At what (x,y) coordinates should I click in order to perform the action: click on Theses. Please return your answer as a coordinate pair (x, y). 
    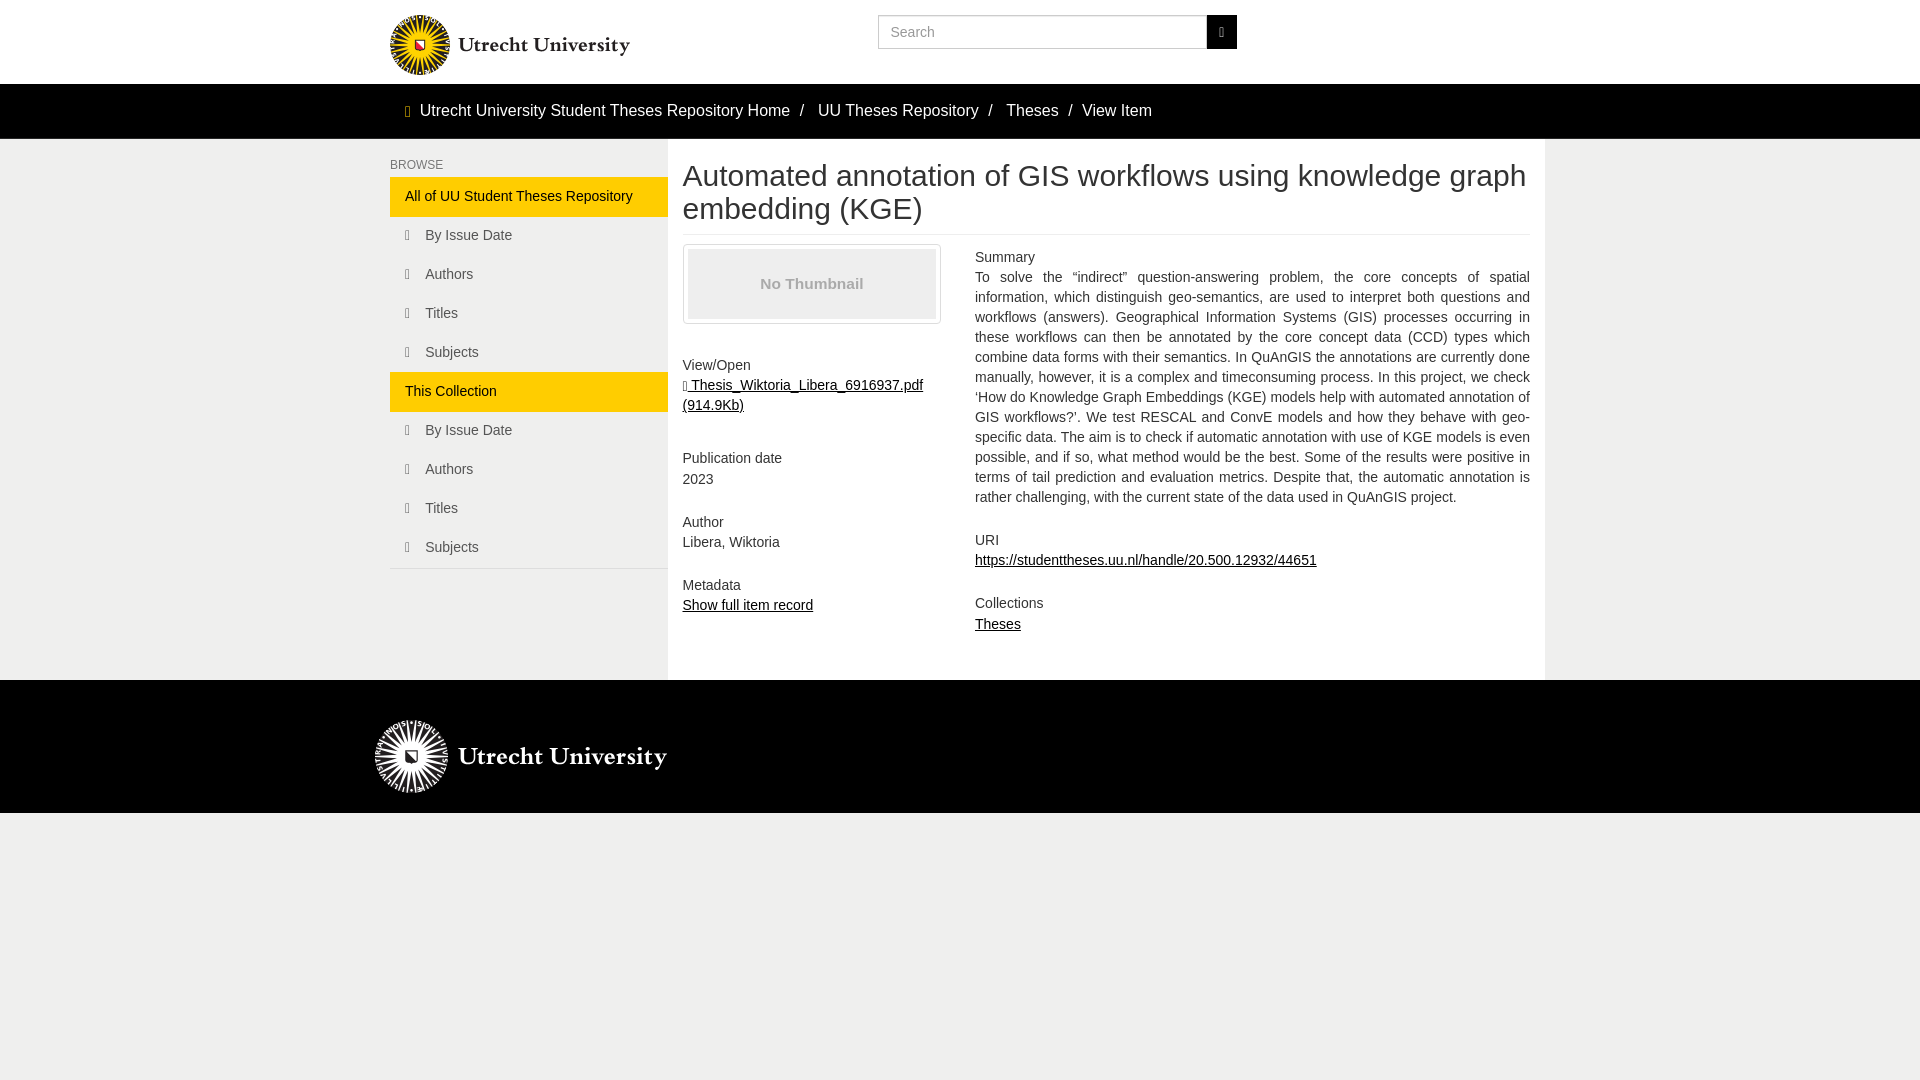
    Looking at the image, I should click on (1032, 110).